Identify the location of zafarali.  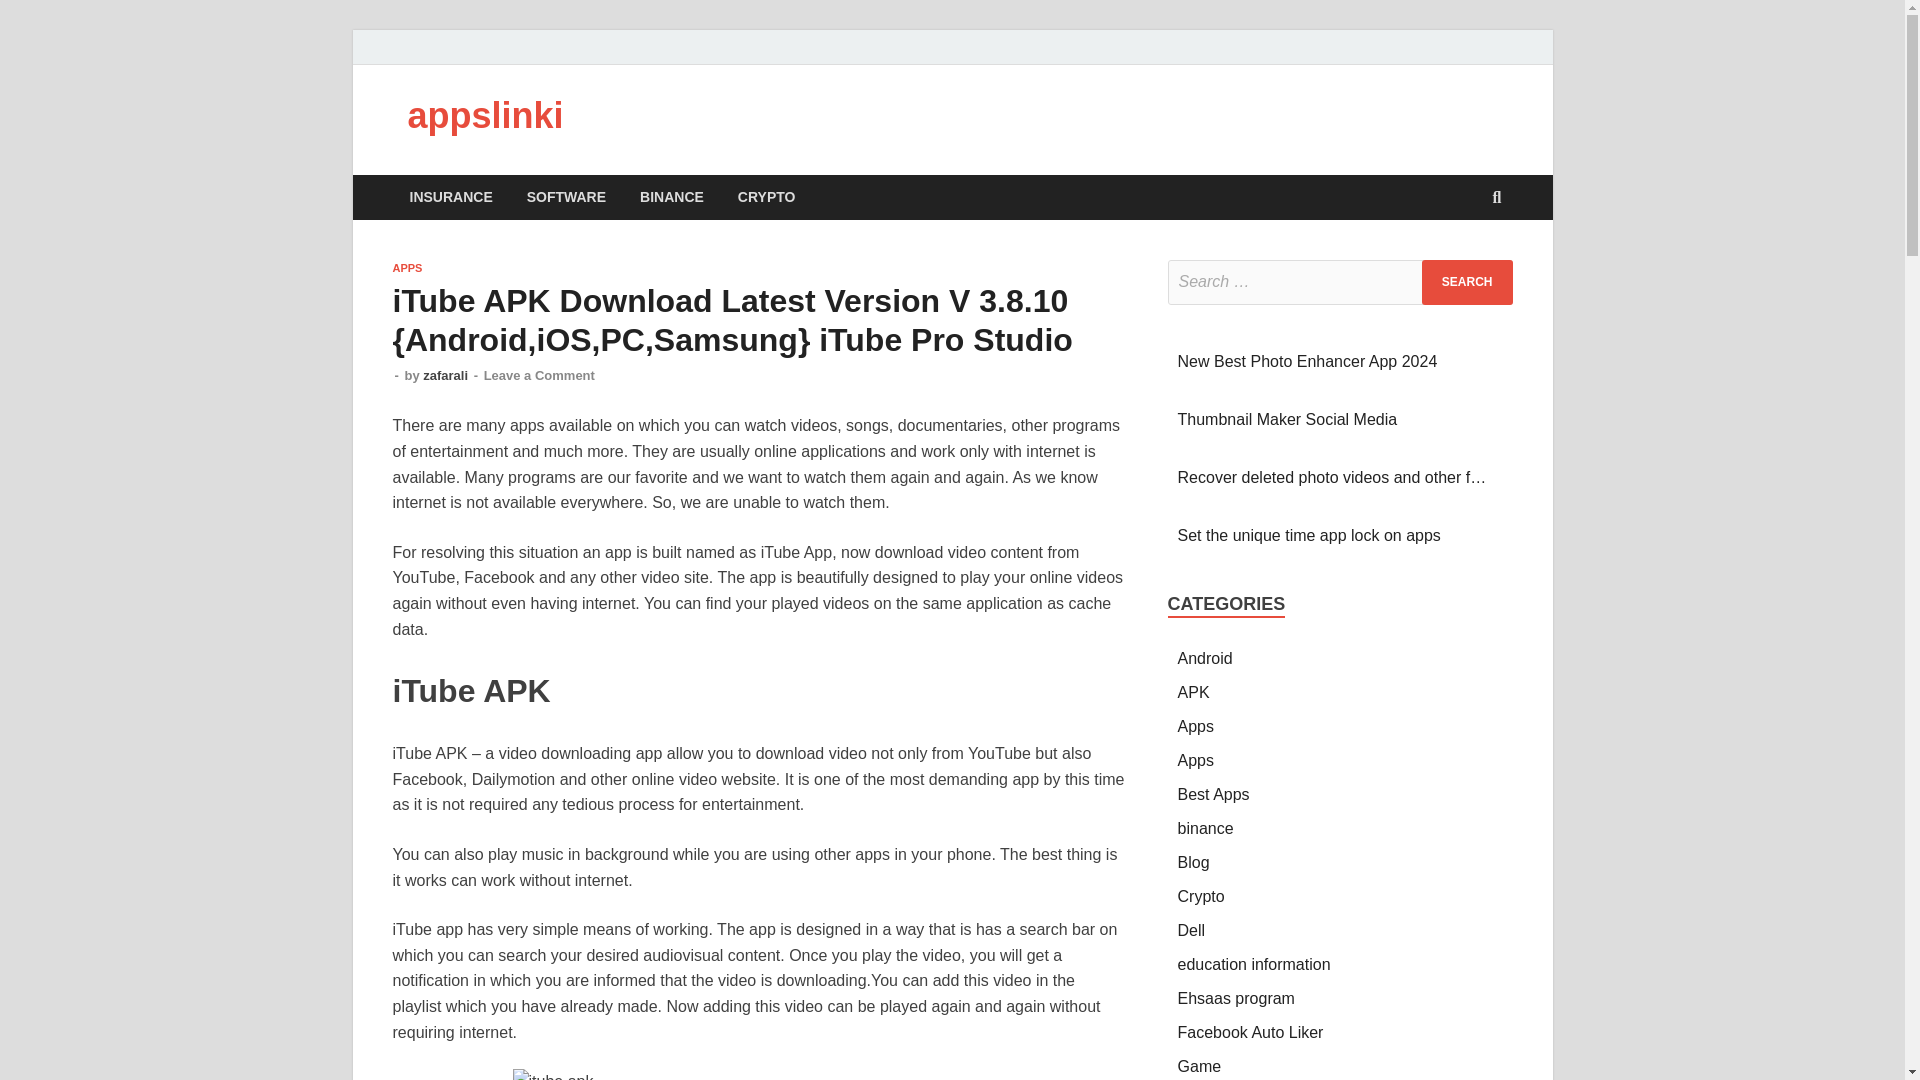
(445, 376).